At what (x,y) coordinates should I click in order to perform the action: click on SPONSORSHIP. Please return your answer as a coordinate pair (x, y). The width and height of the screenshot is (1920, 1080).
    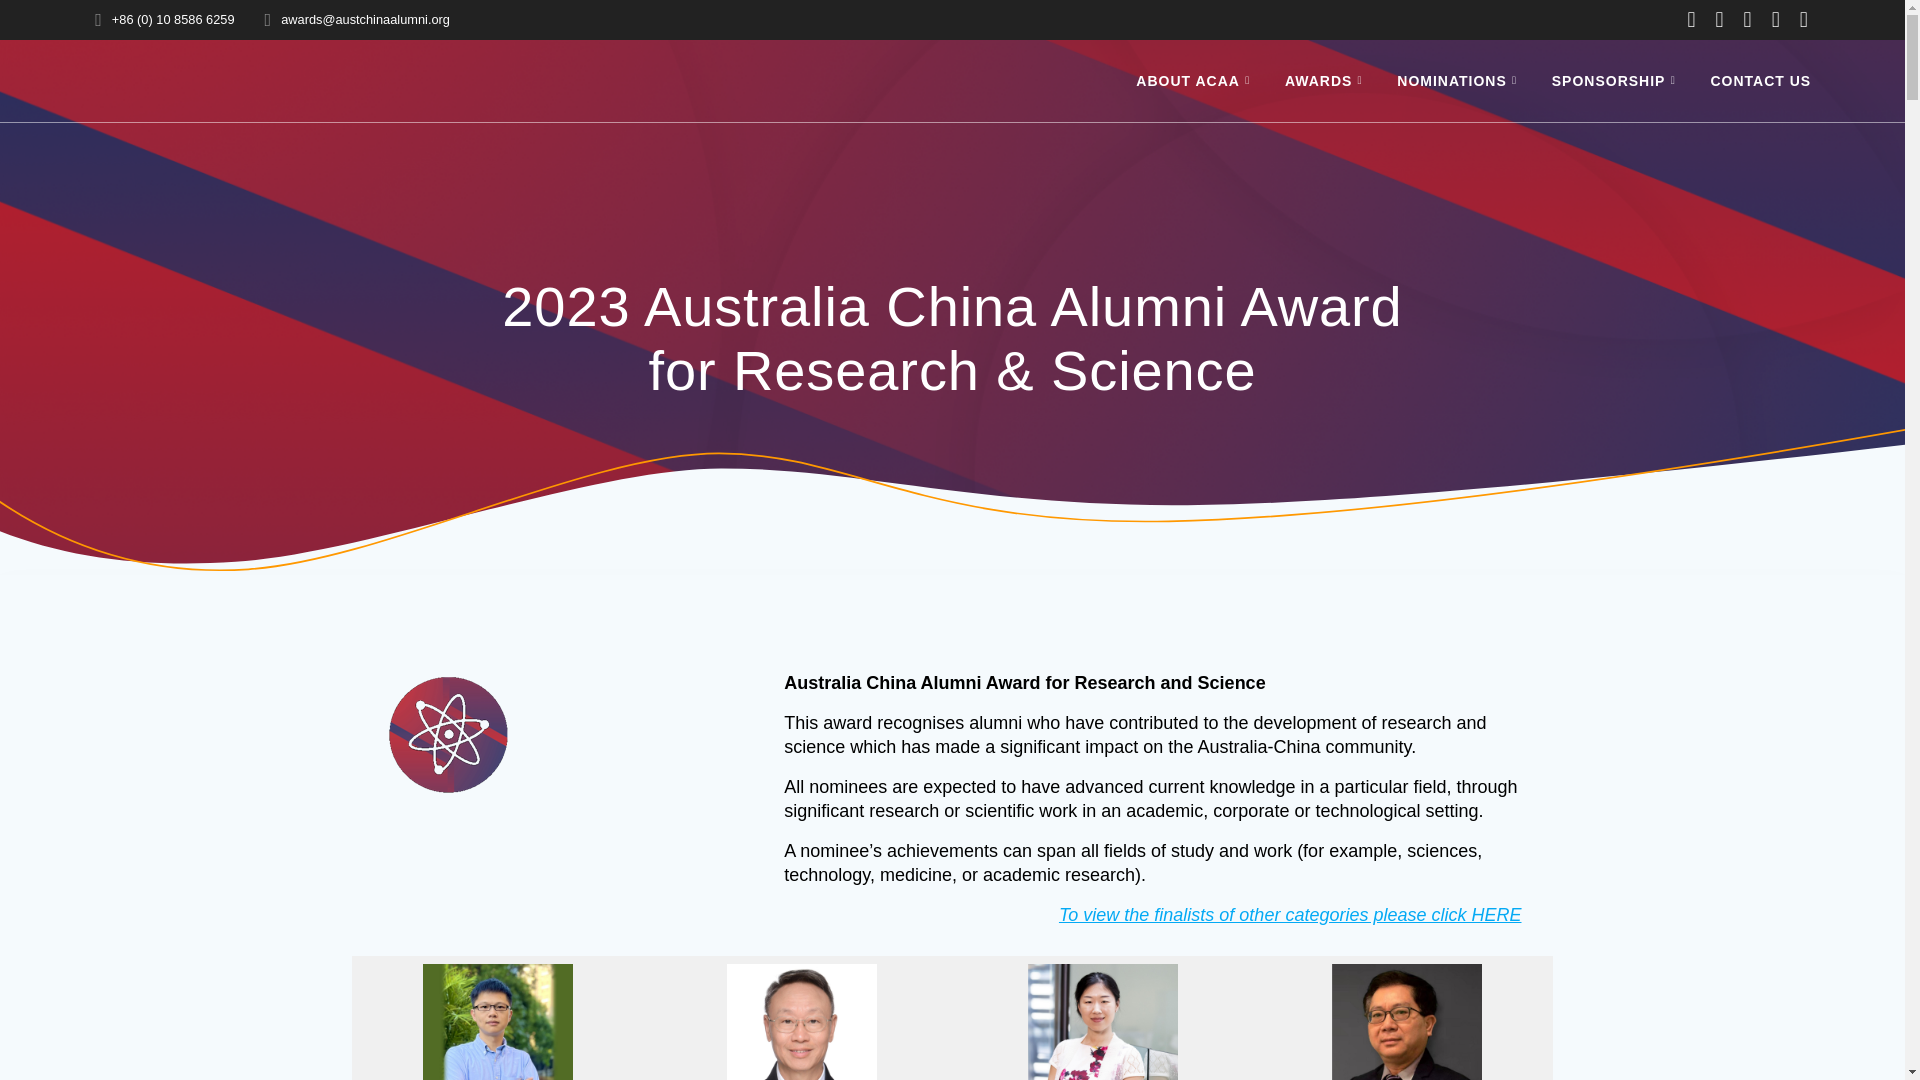
    Looking at the image, I should click on (1617, 80).